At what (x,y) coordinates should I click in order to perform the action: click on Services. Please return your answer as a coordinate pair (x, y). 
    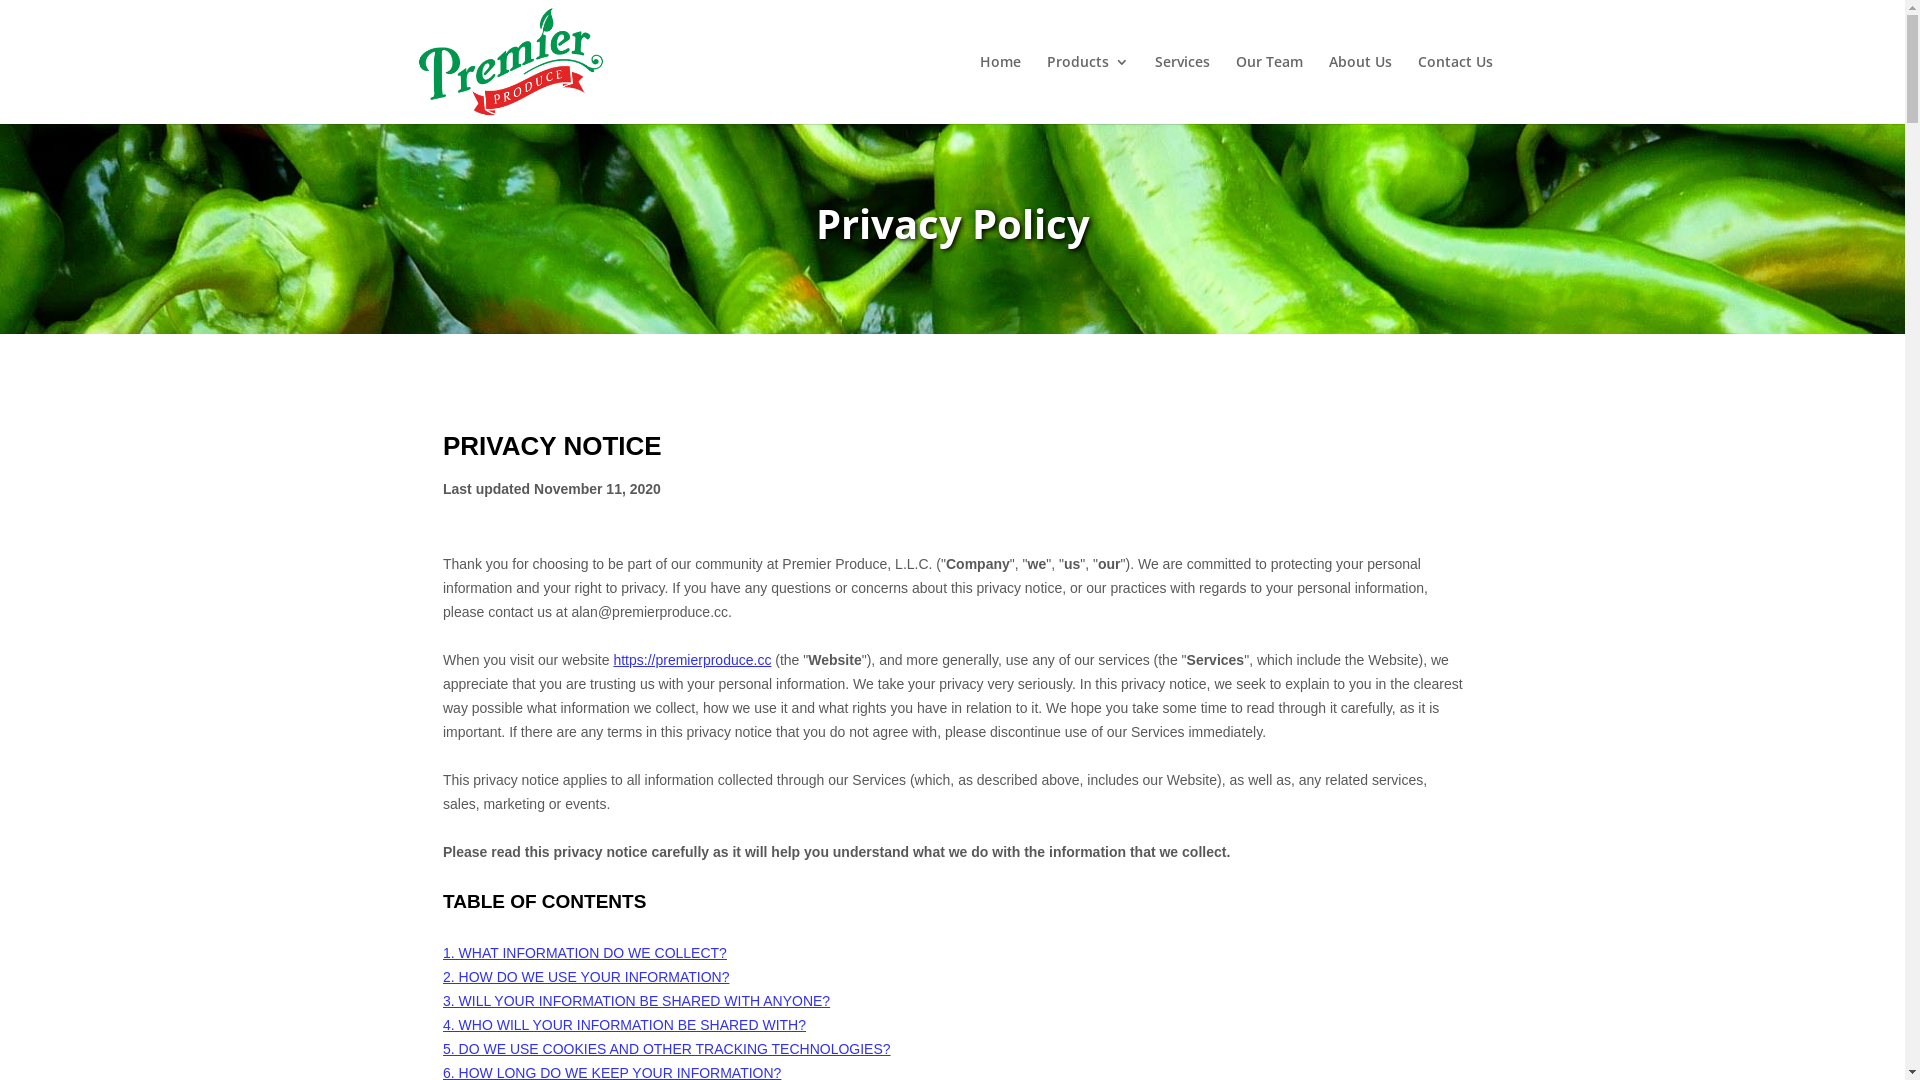
    Looking at the image, I should click on (1182, 90).